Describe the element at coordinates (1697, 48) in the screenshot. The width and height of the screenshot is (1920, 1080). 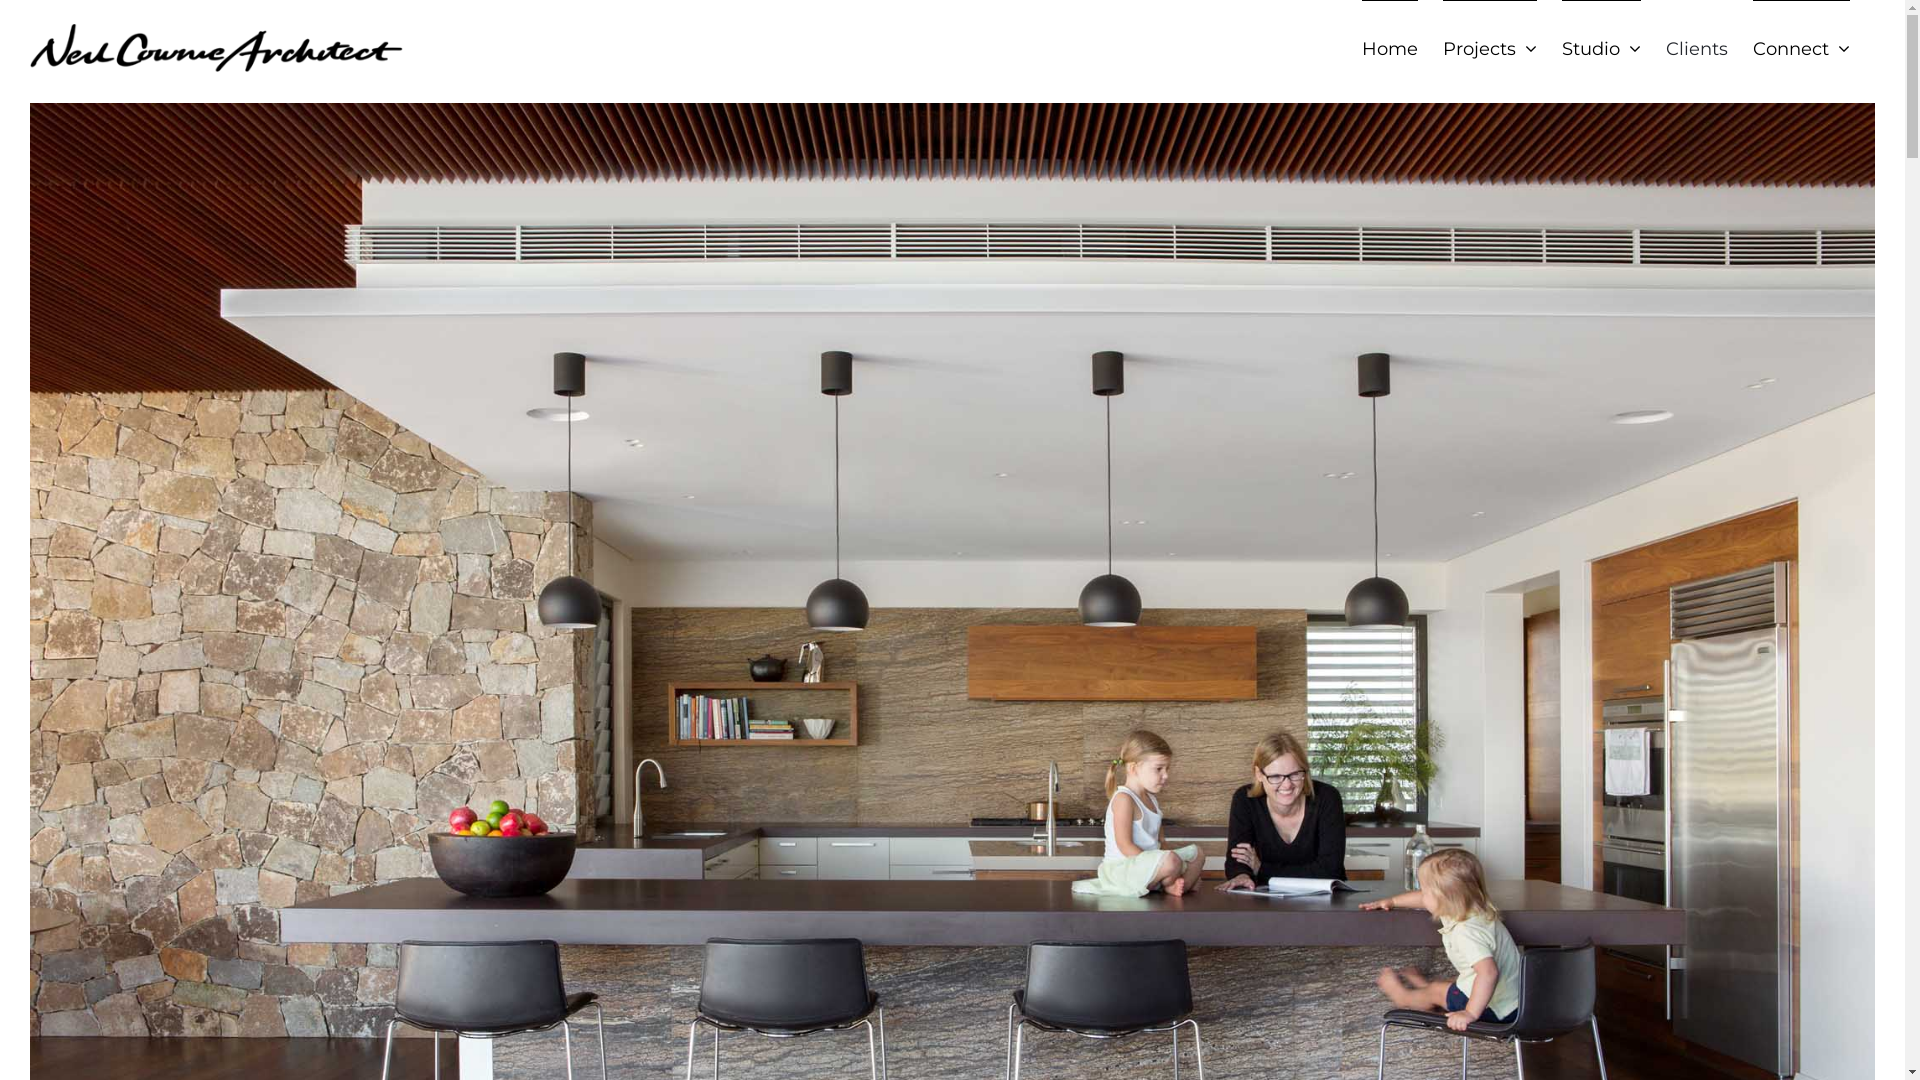
I see `Clients` at that location.